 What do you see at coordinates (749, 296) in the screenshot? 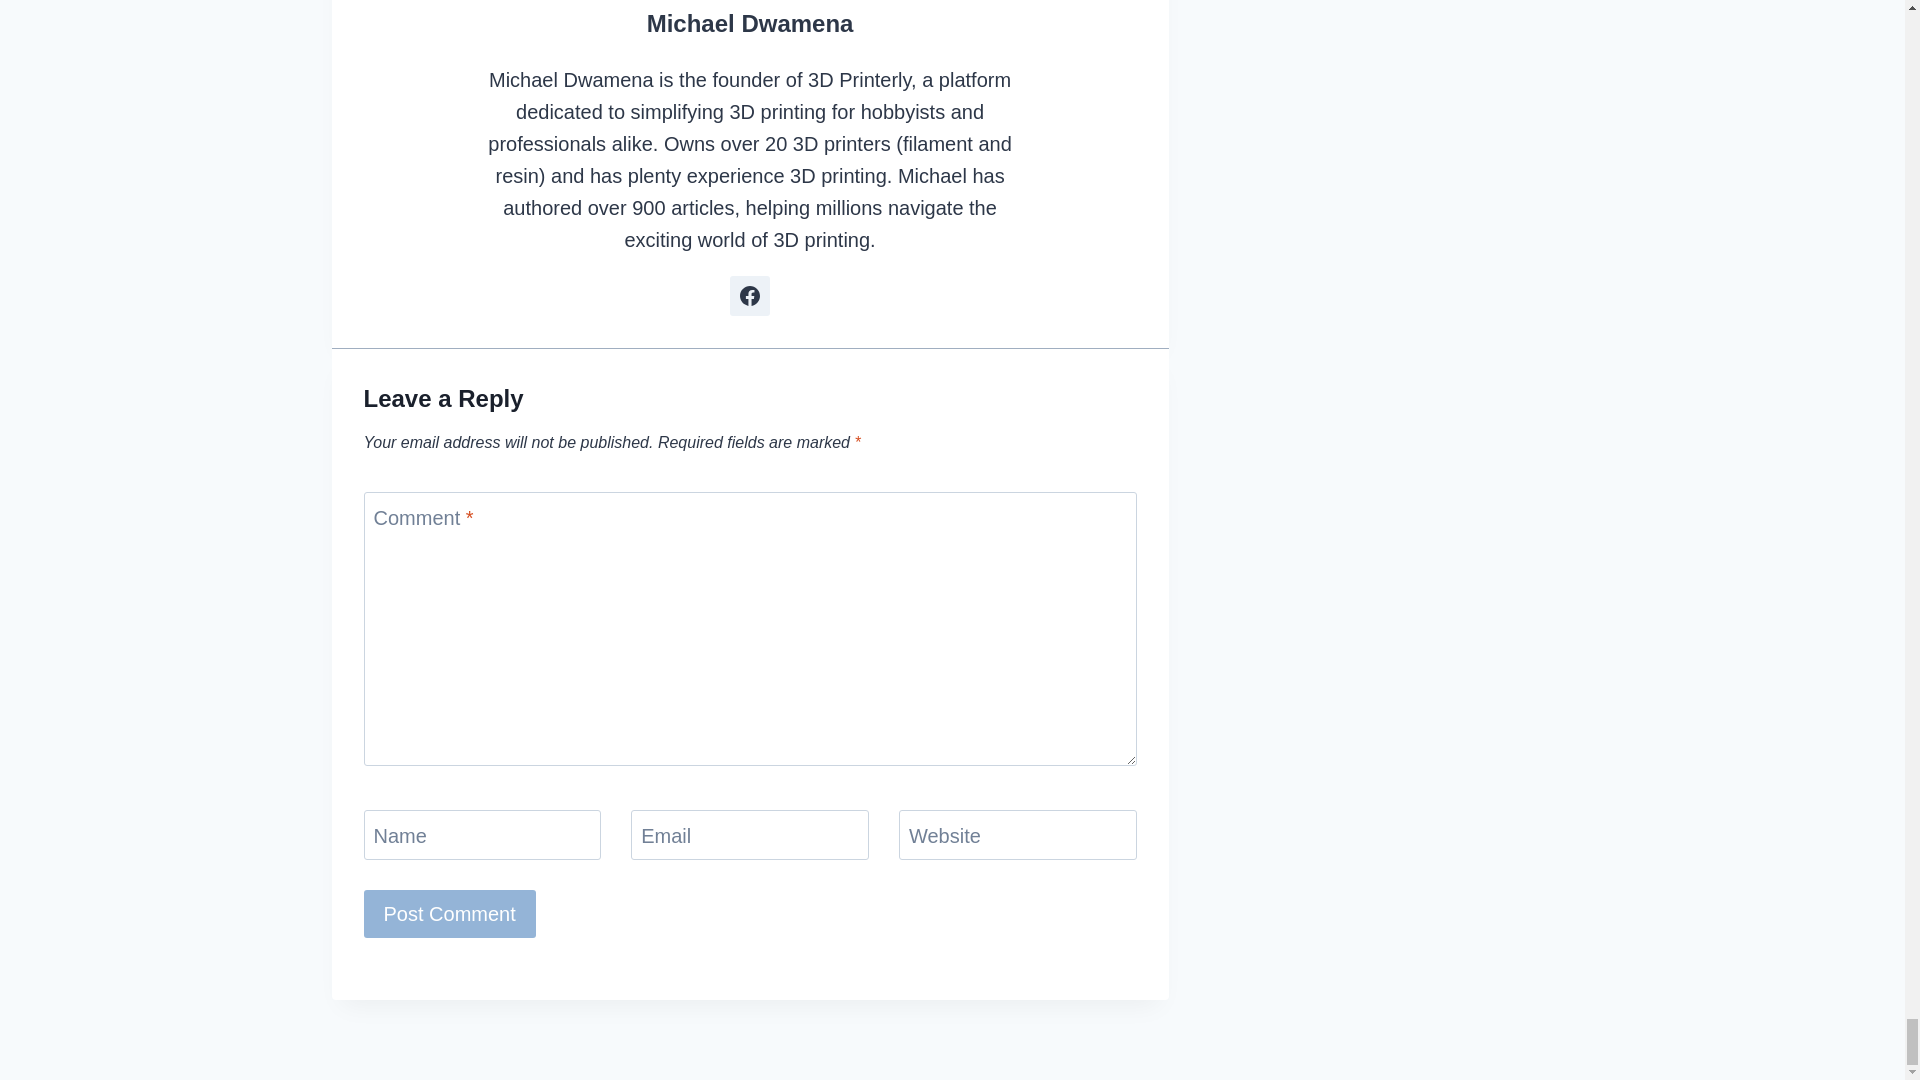
I see `Follow Michael Dwamena on Facebook` at bounding box center [749, 296].